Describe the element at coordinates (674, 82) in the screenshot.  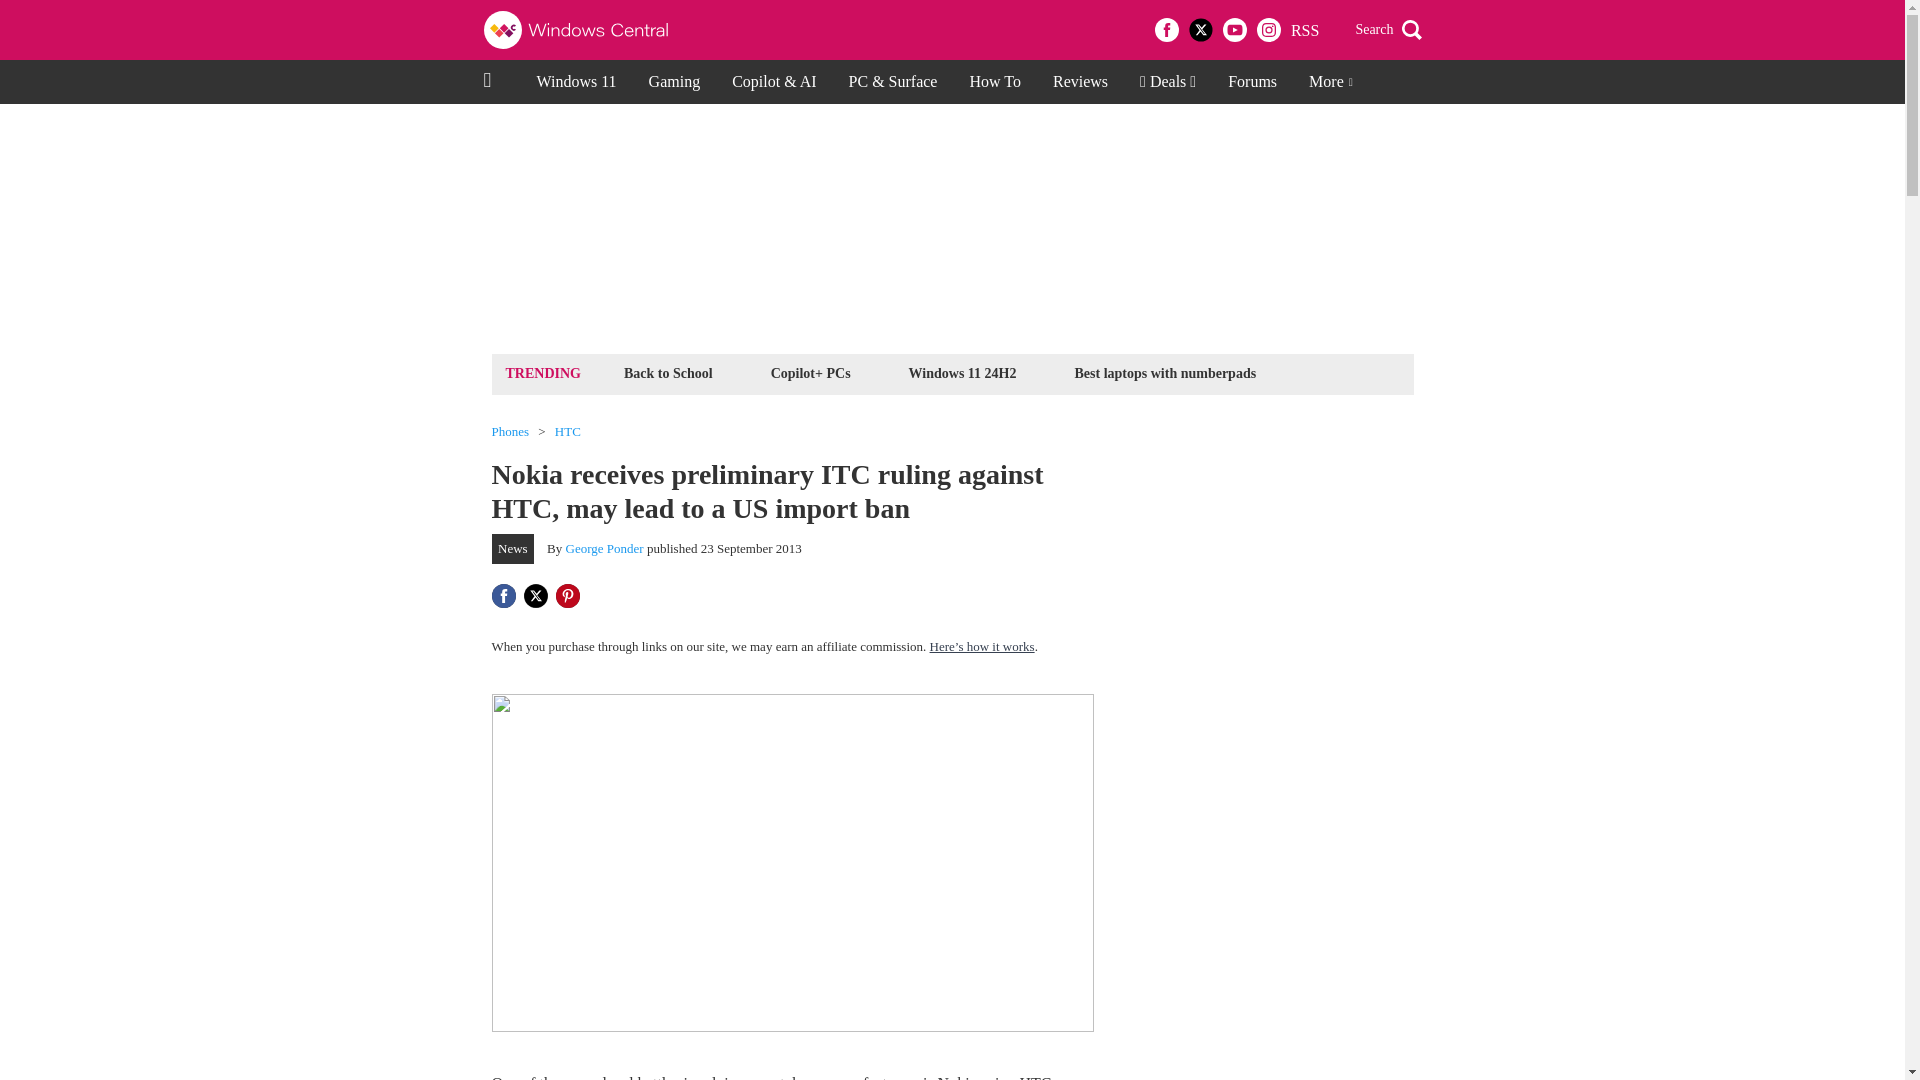
I see `Gaming` at that location.